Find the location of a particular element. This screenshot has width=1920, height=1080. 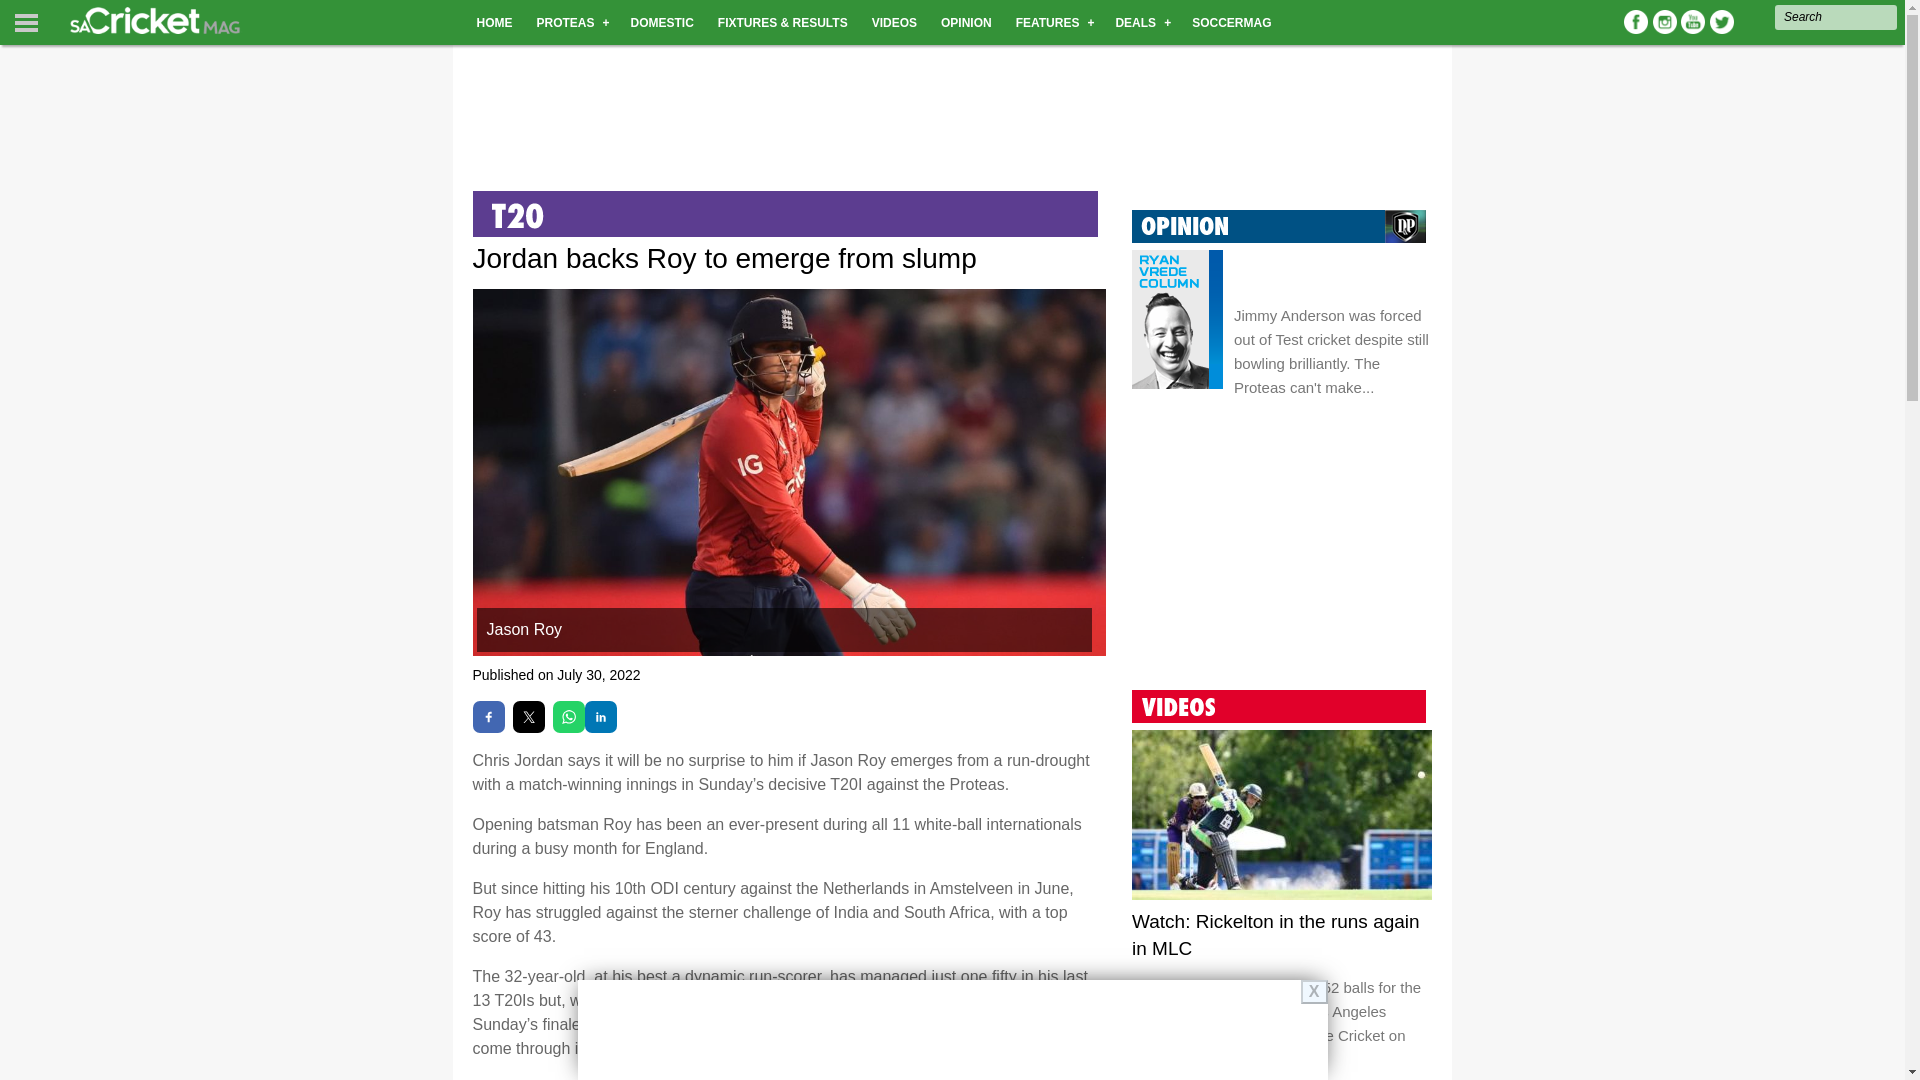

Opinion is located at coordinates (22, 283).